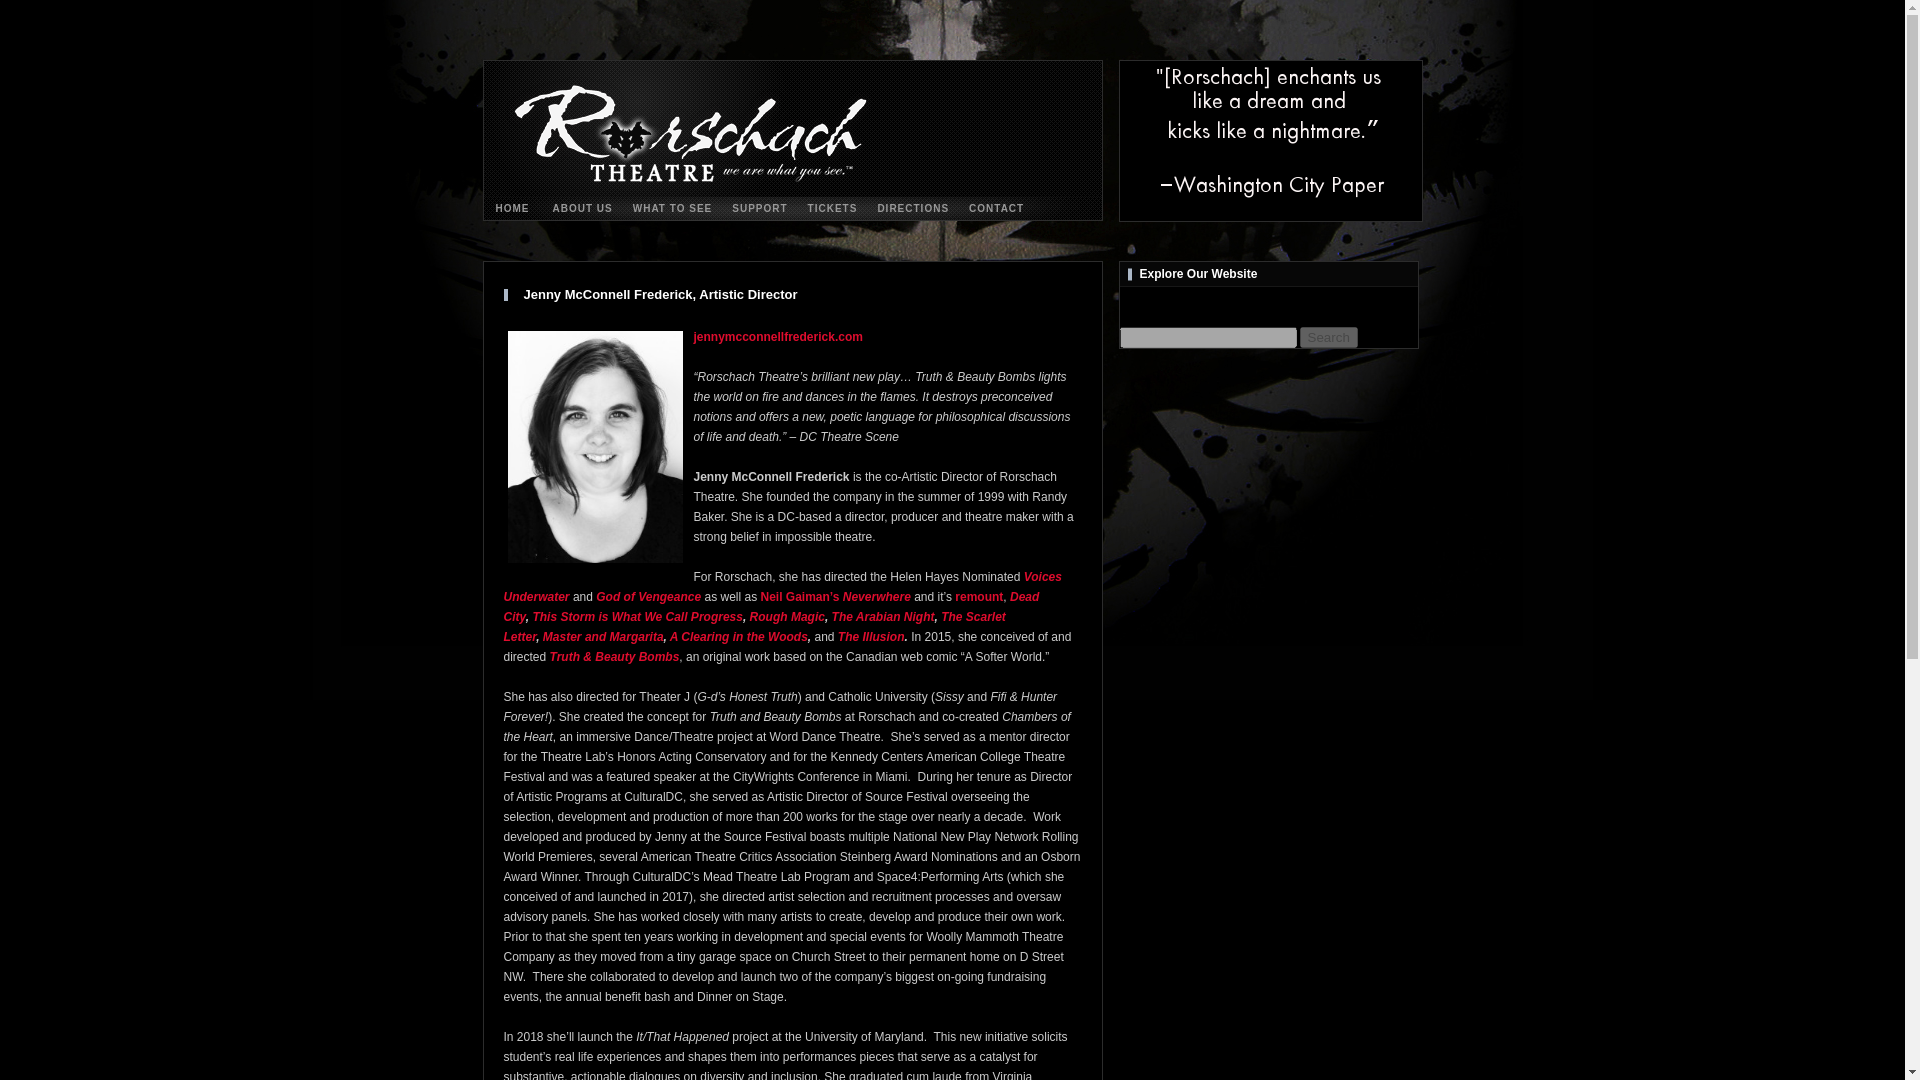 This screenshot has width=1920, height=1080. I want to click on DIRECTIONS, so click(912, 208).